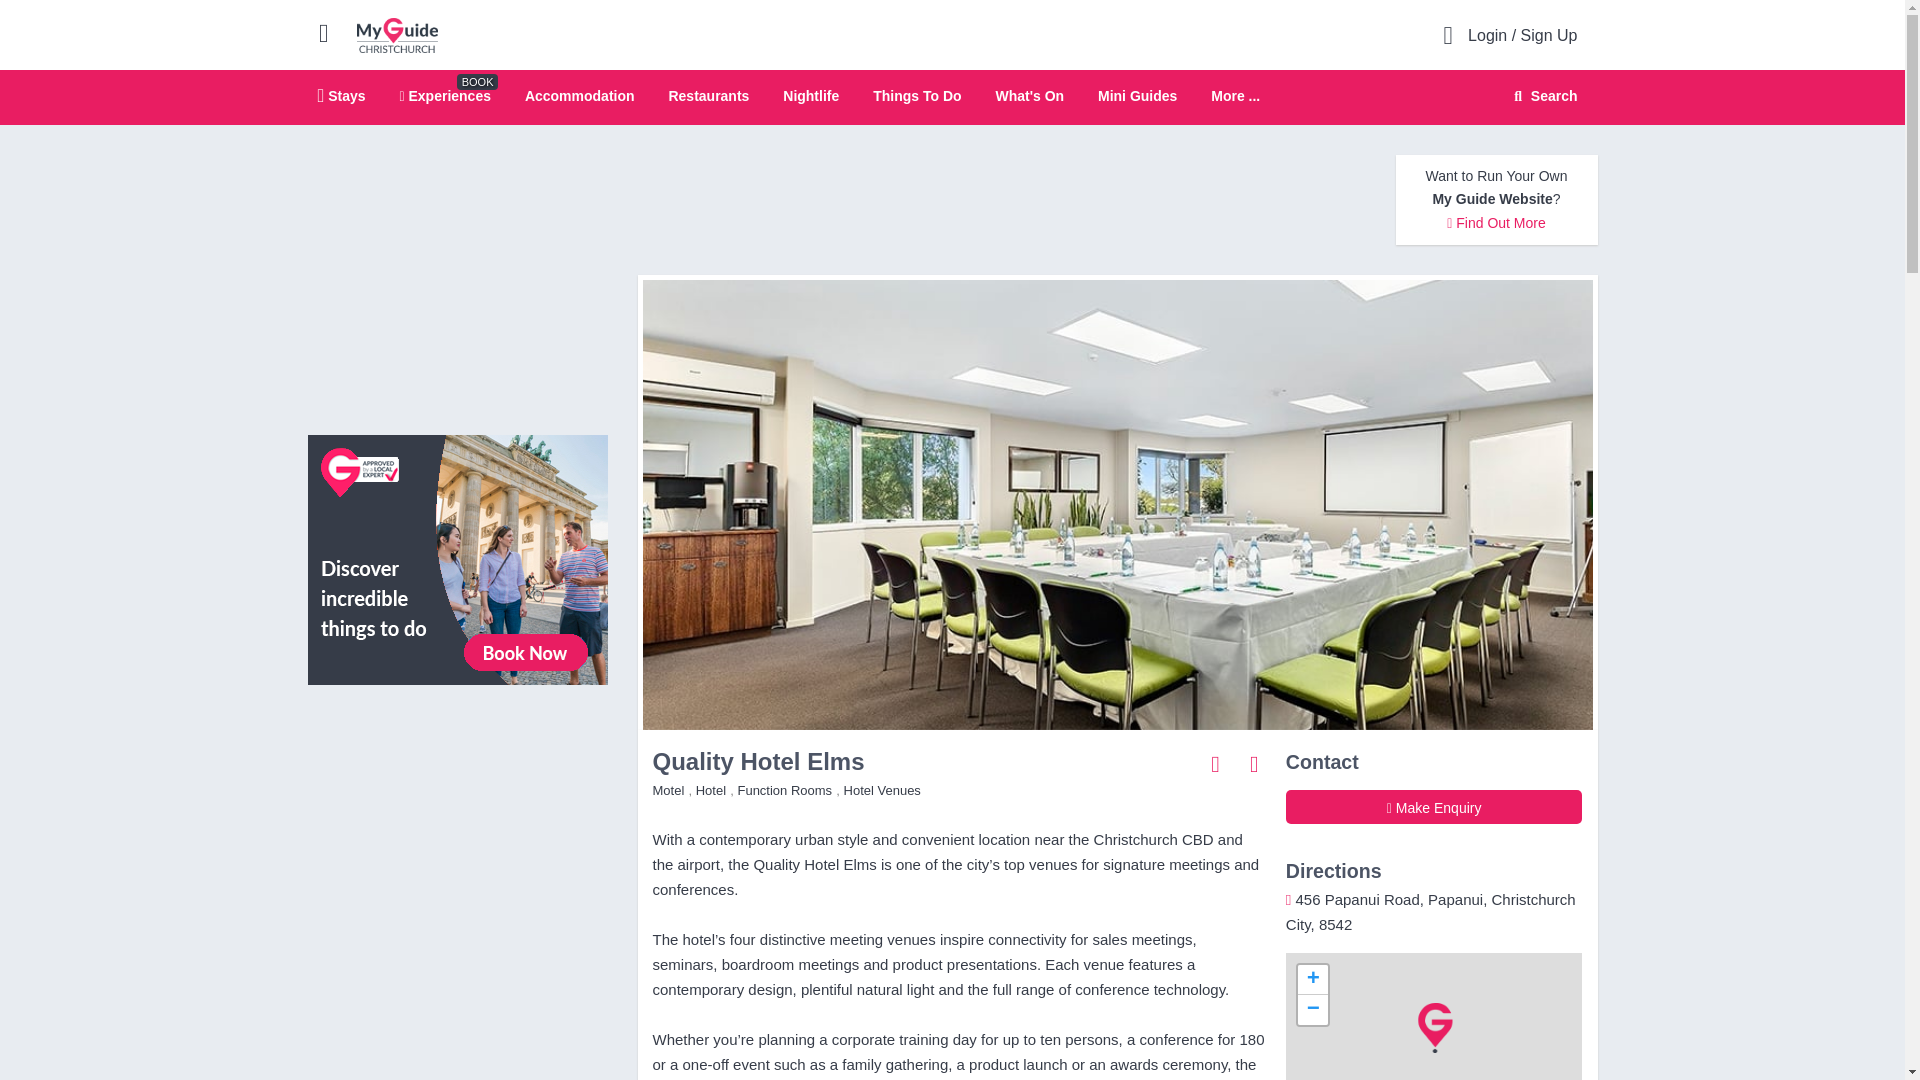 The width and height of the screenshot is (1920, 1080). What do you see at coordinates (580, 95) in the screenshot?
I see `Accommodation` at bounding box center [580, 95].